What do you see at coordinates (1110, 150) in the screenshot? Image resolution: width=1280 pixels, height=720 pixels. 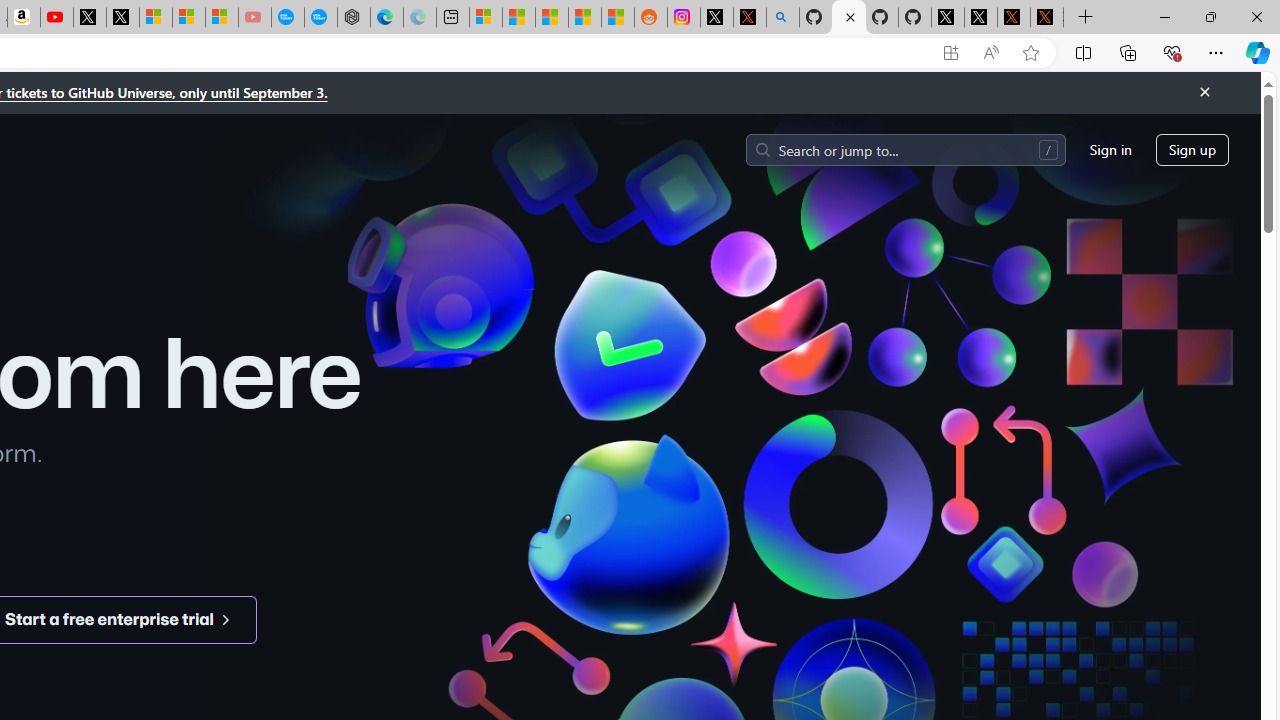 I see `Sign in` at bounding box center [1110, 150].